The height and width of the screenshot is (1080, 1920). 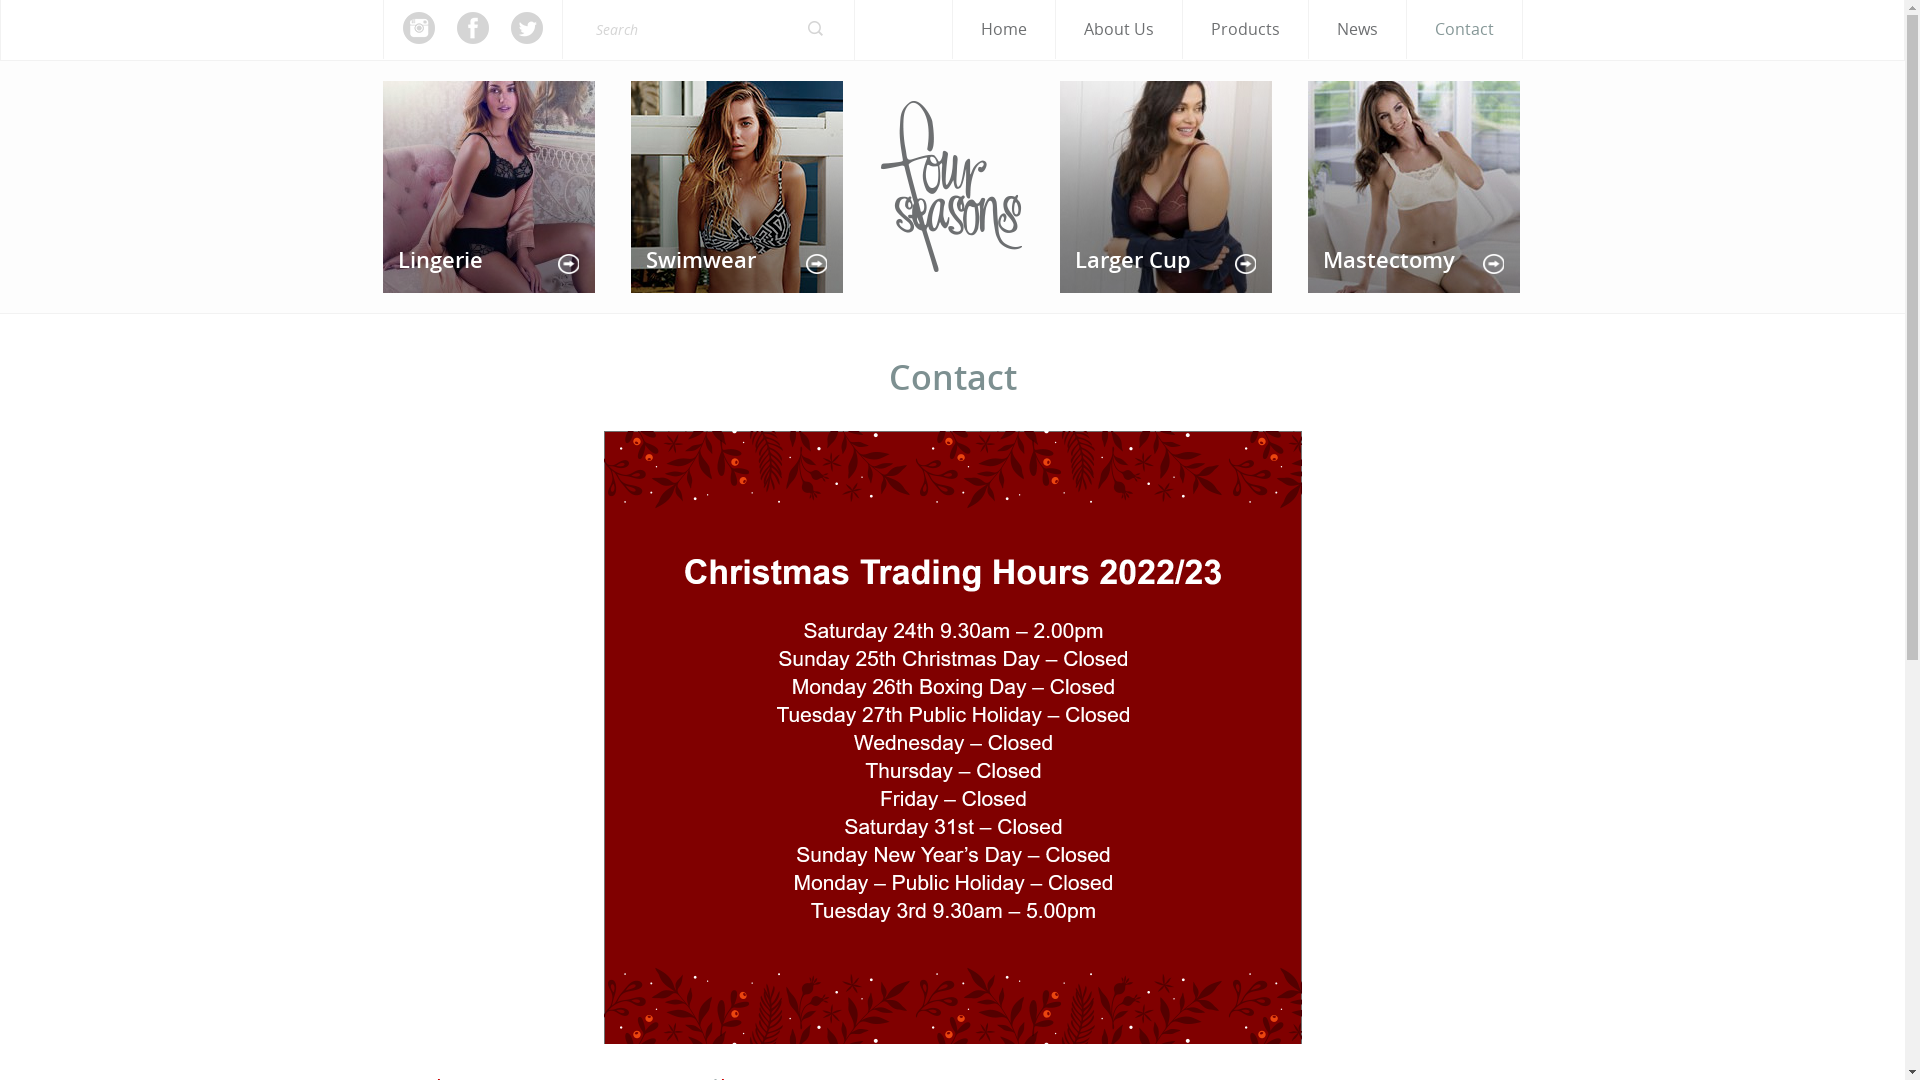 I want to click on Products, so click(x=1244, y=30).